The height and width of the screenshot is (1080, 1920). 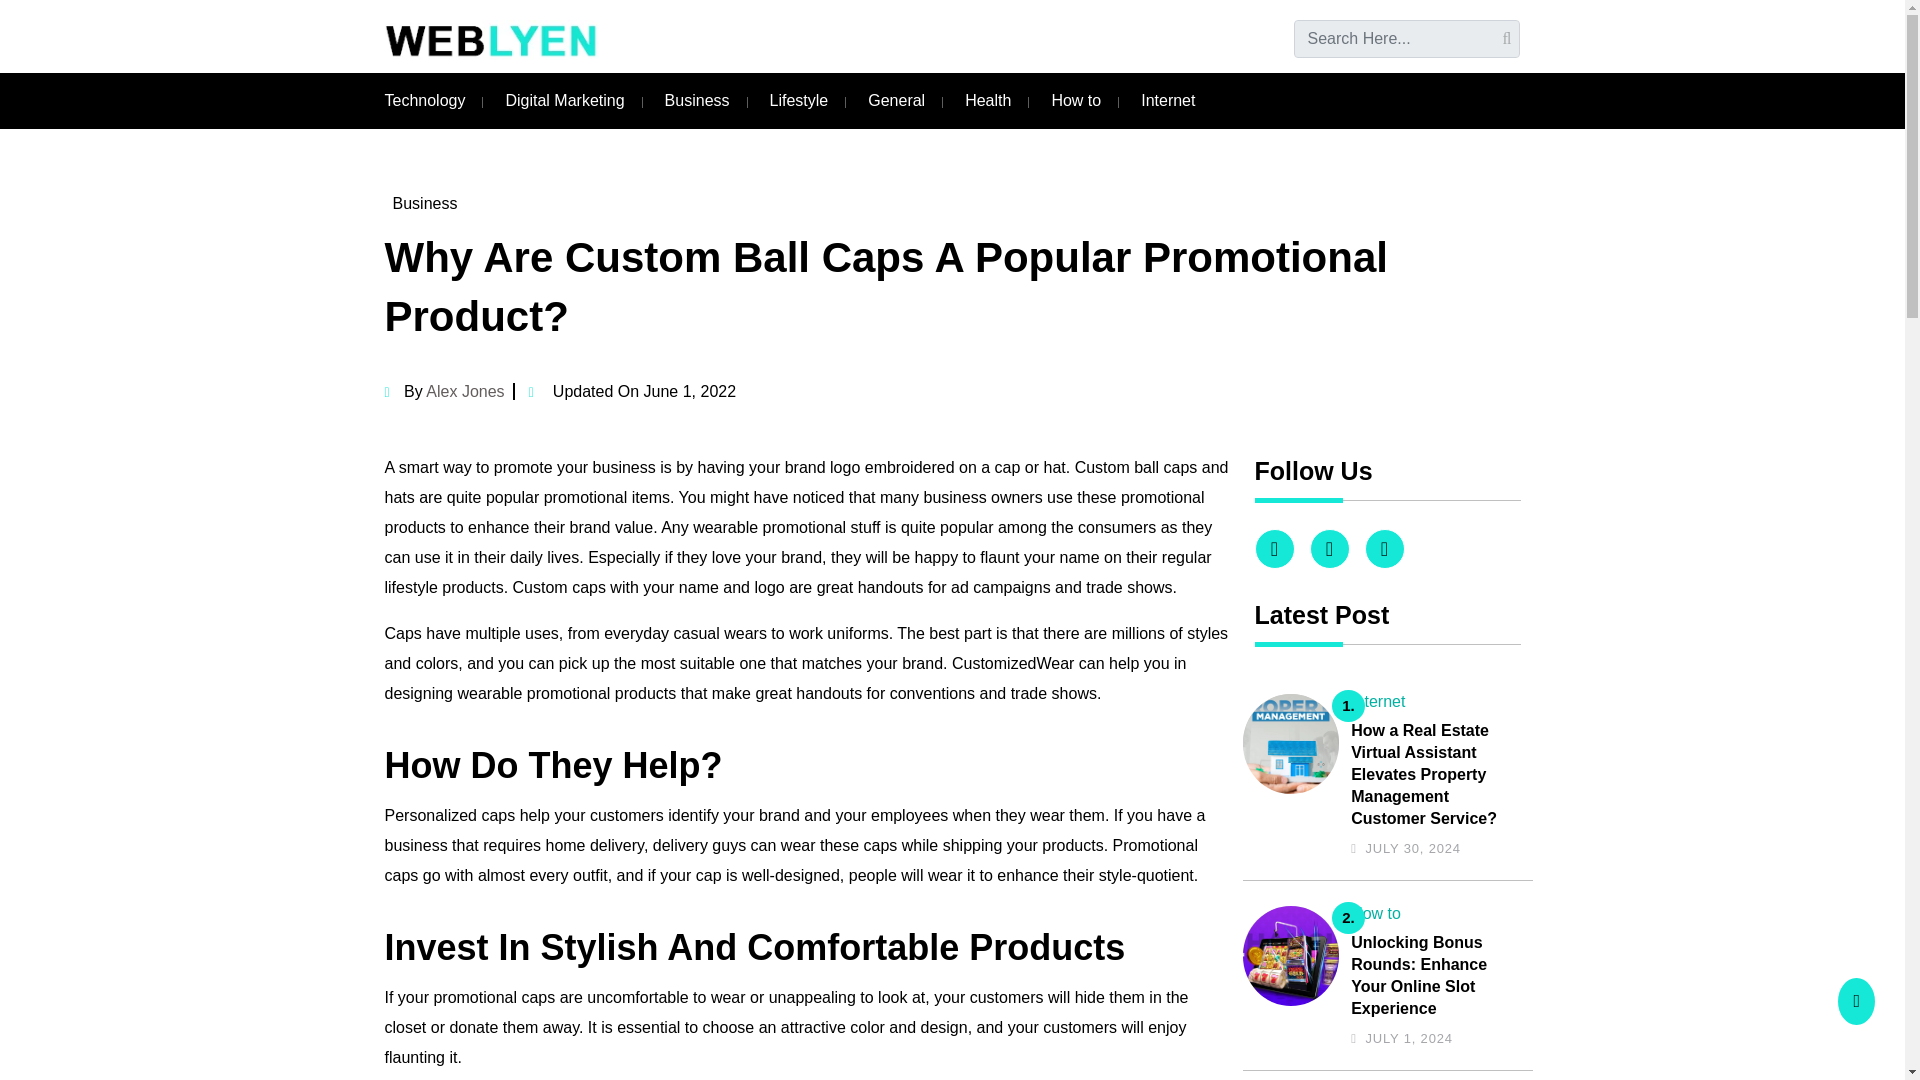 I want to click on Business, so click(x=696, y=100).